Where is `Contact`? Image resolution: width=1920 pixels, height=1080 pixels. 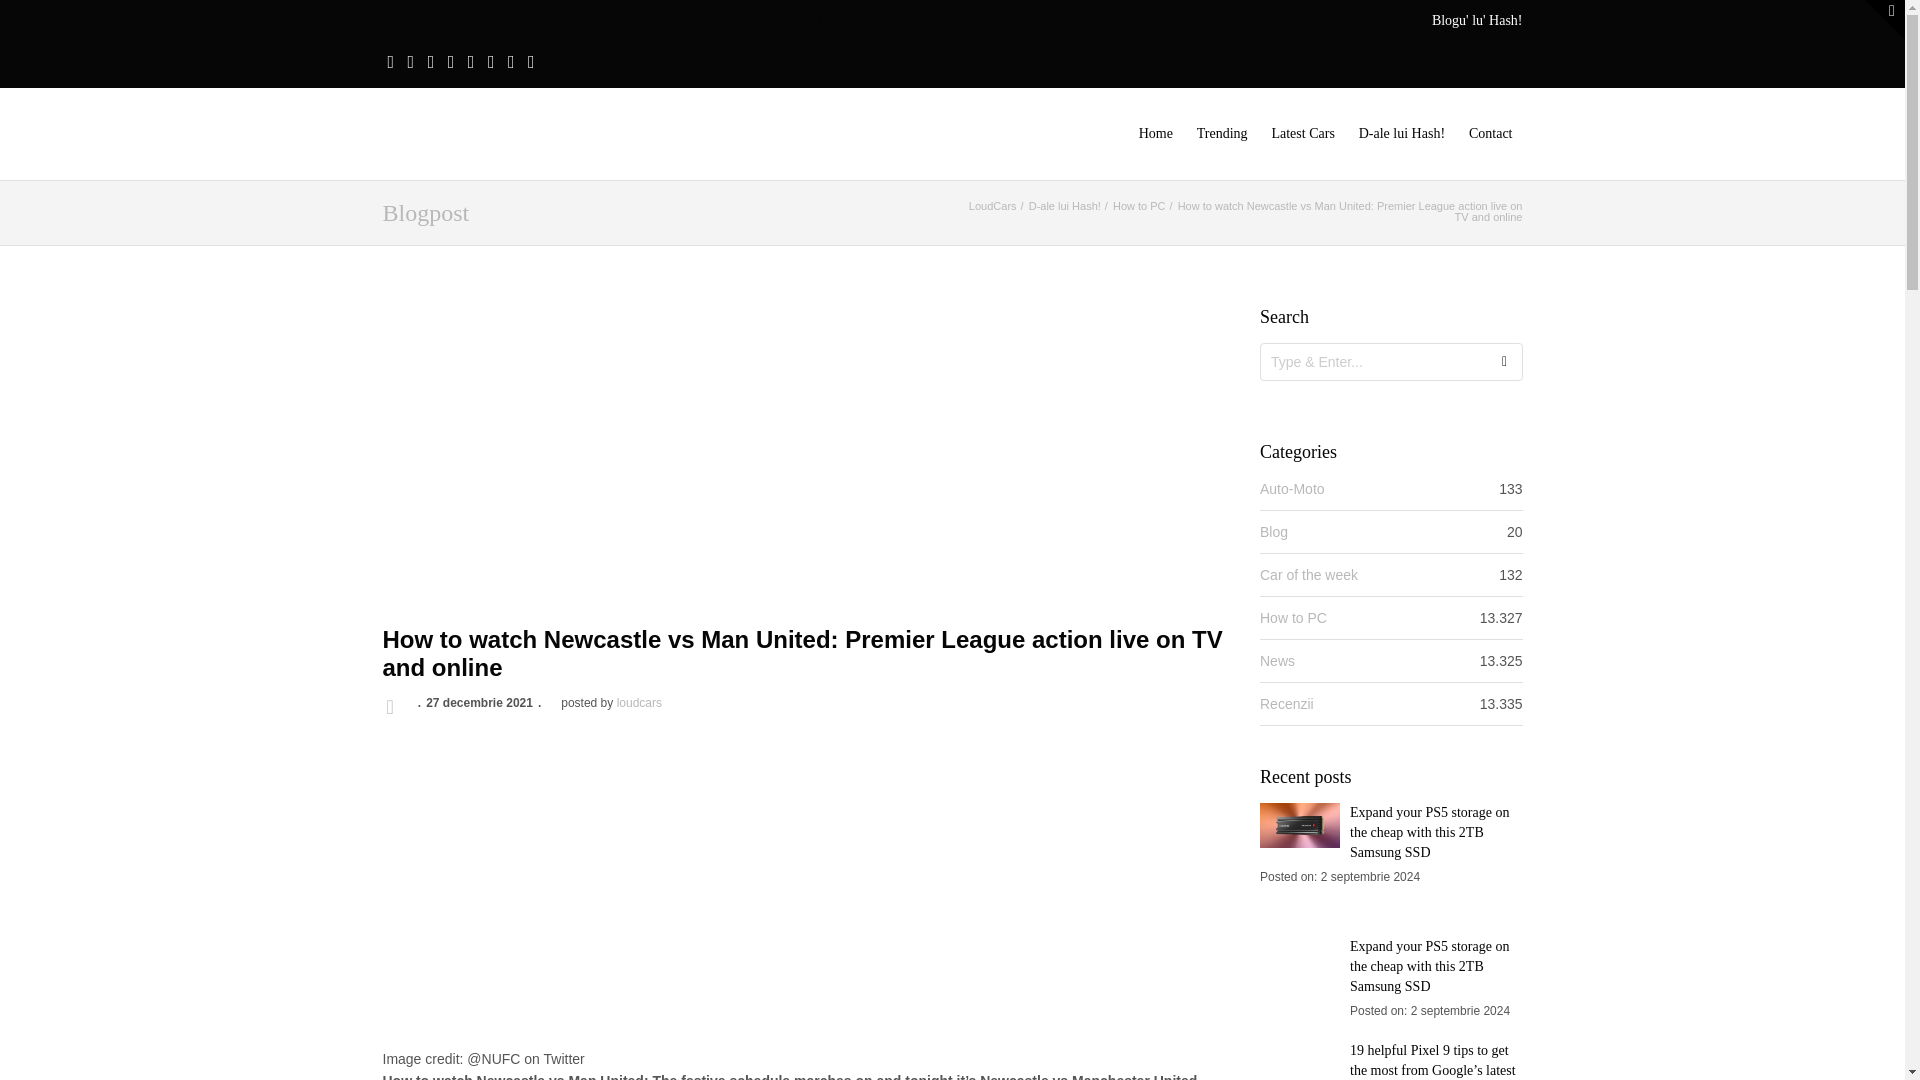 Contact is located at coordinates (1490, 134).